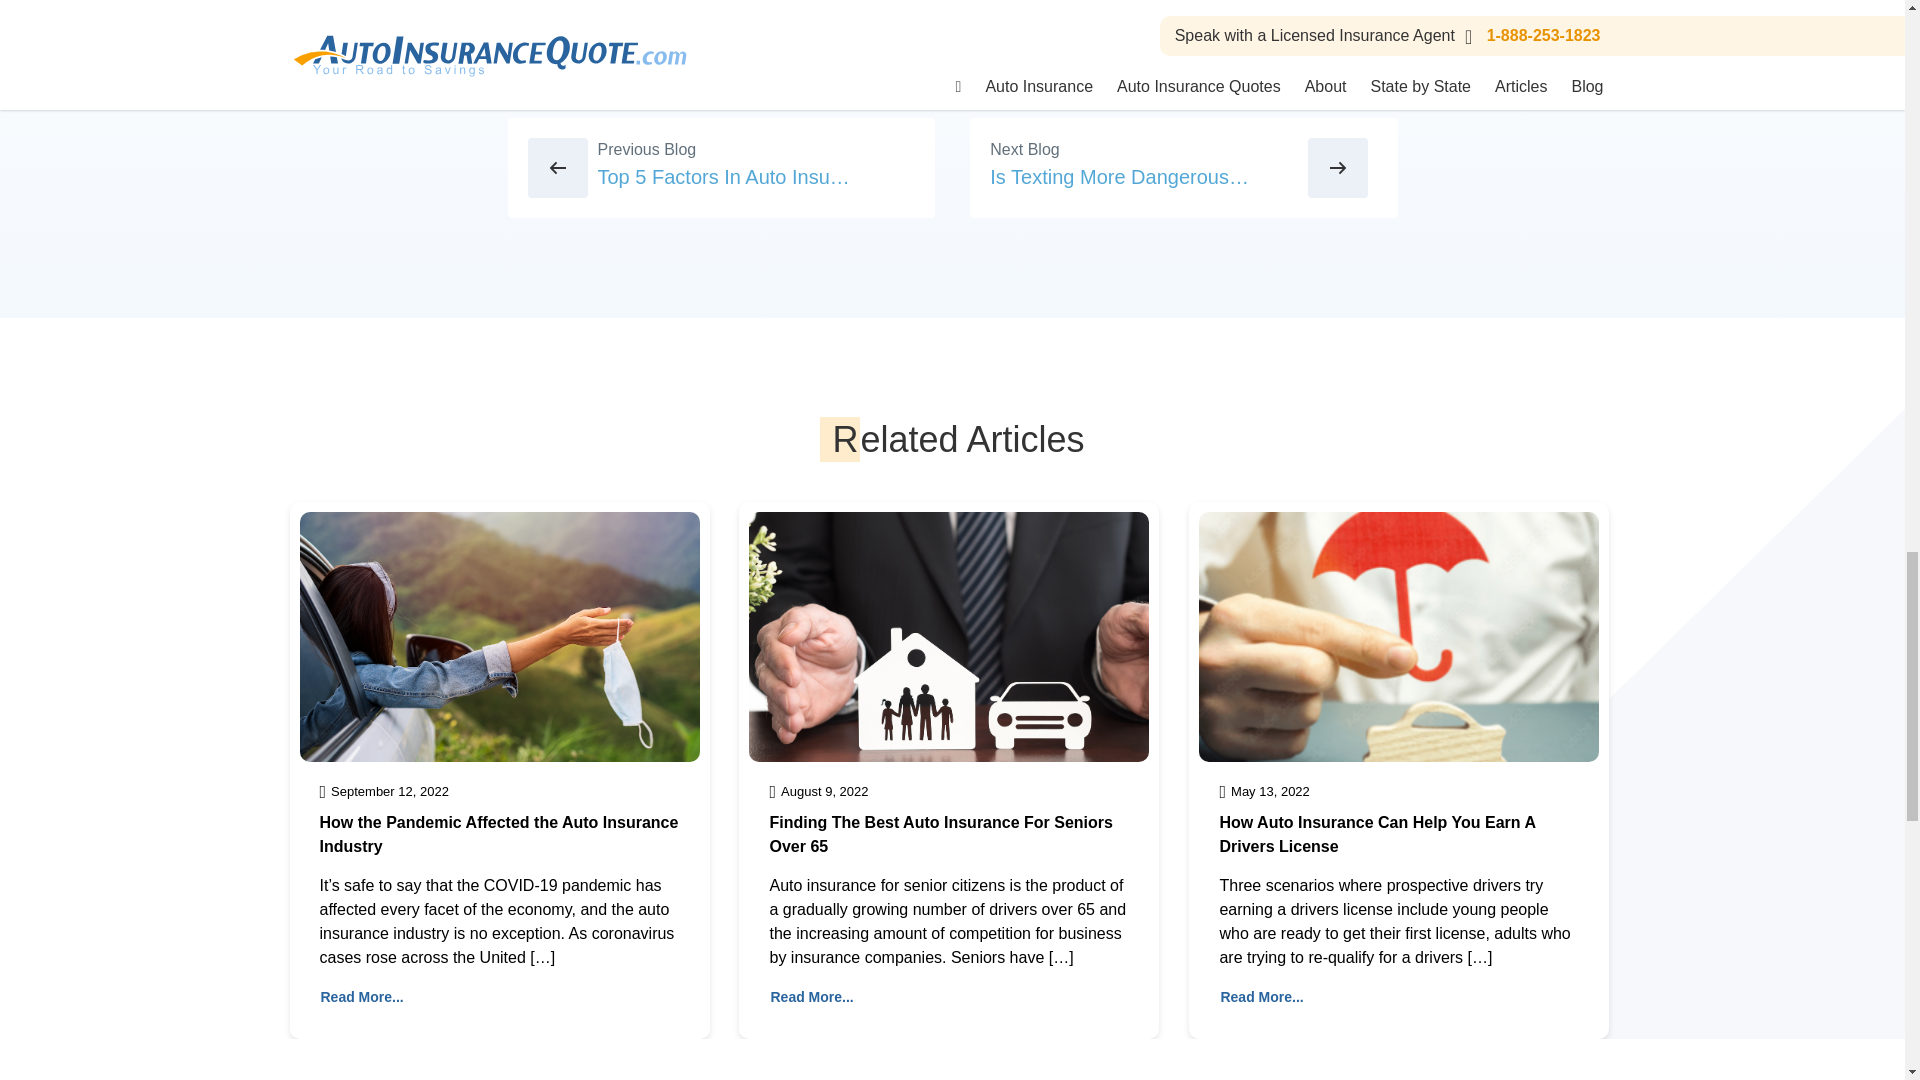 The width and height of the screenshot is (1920, 1080). I want to click on Read More..., so click(1261, 997).